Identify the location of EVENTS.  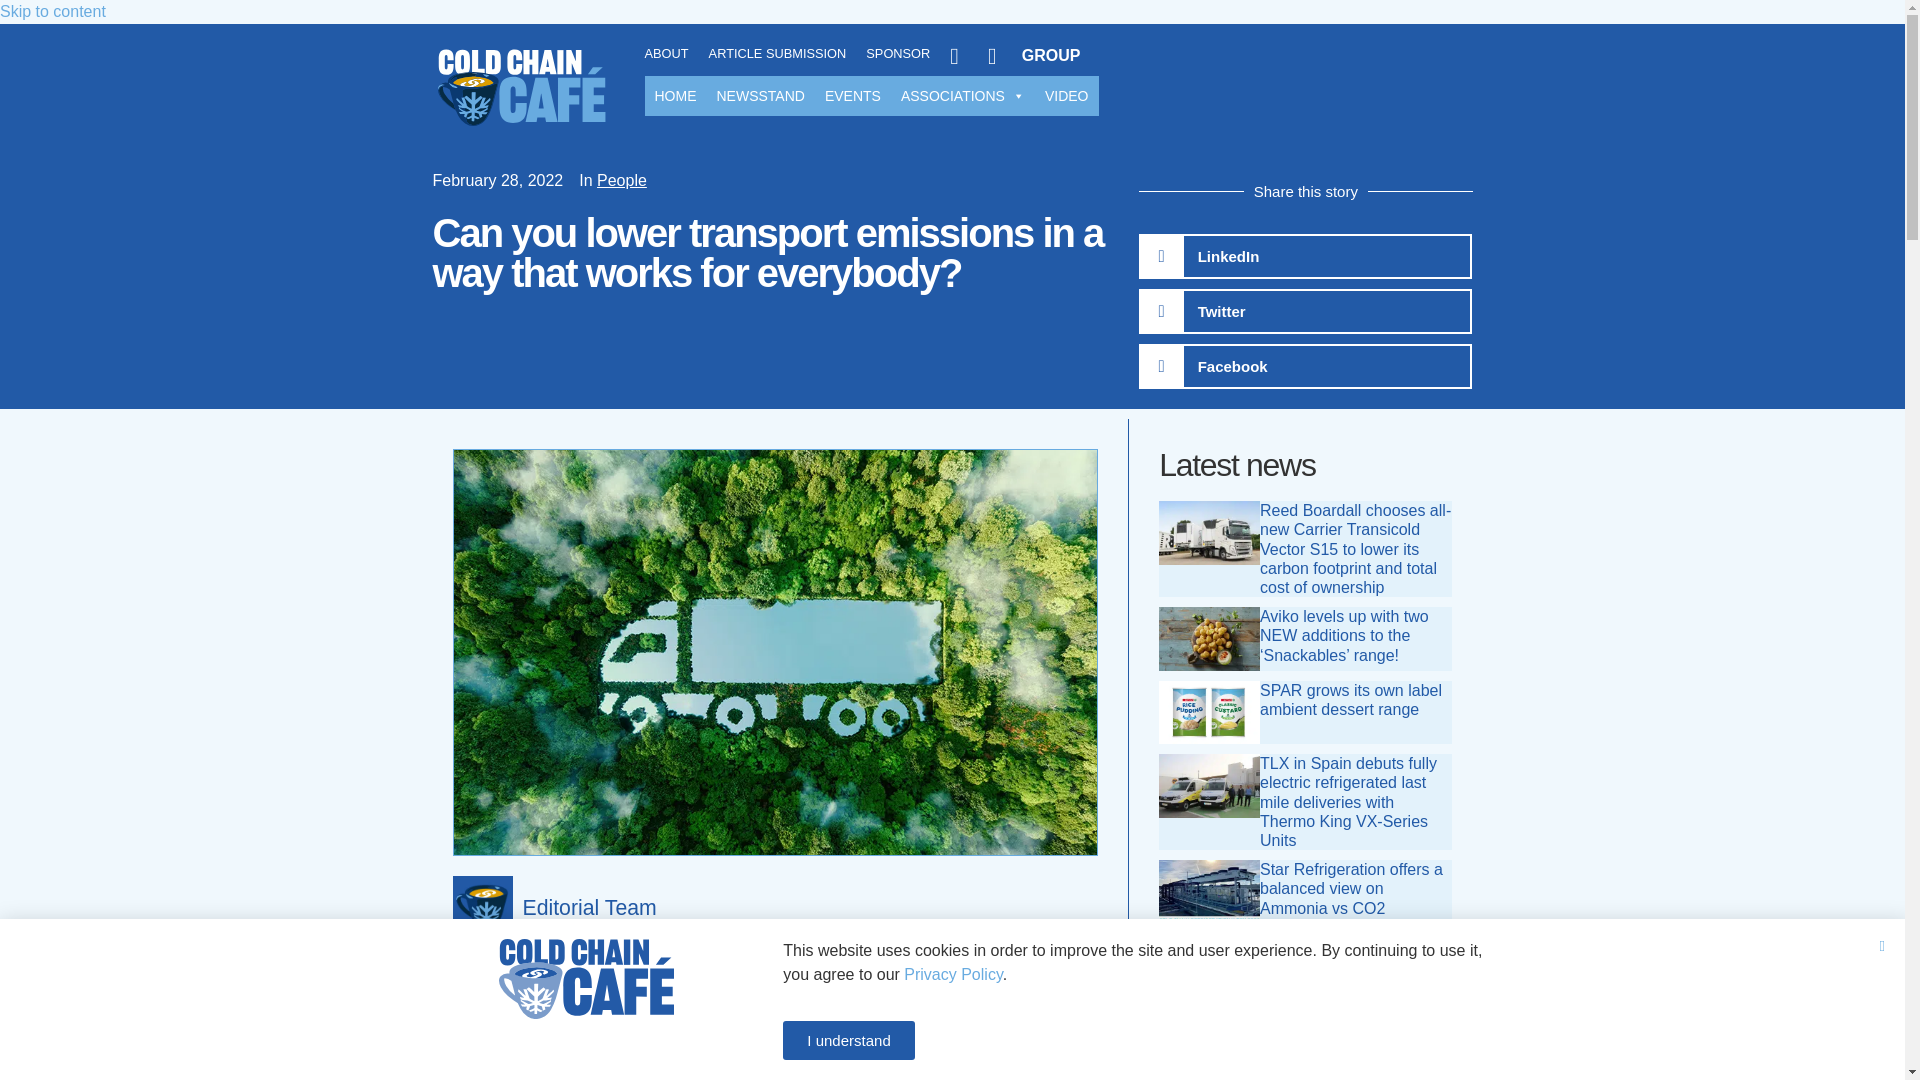
(852, 95).